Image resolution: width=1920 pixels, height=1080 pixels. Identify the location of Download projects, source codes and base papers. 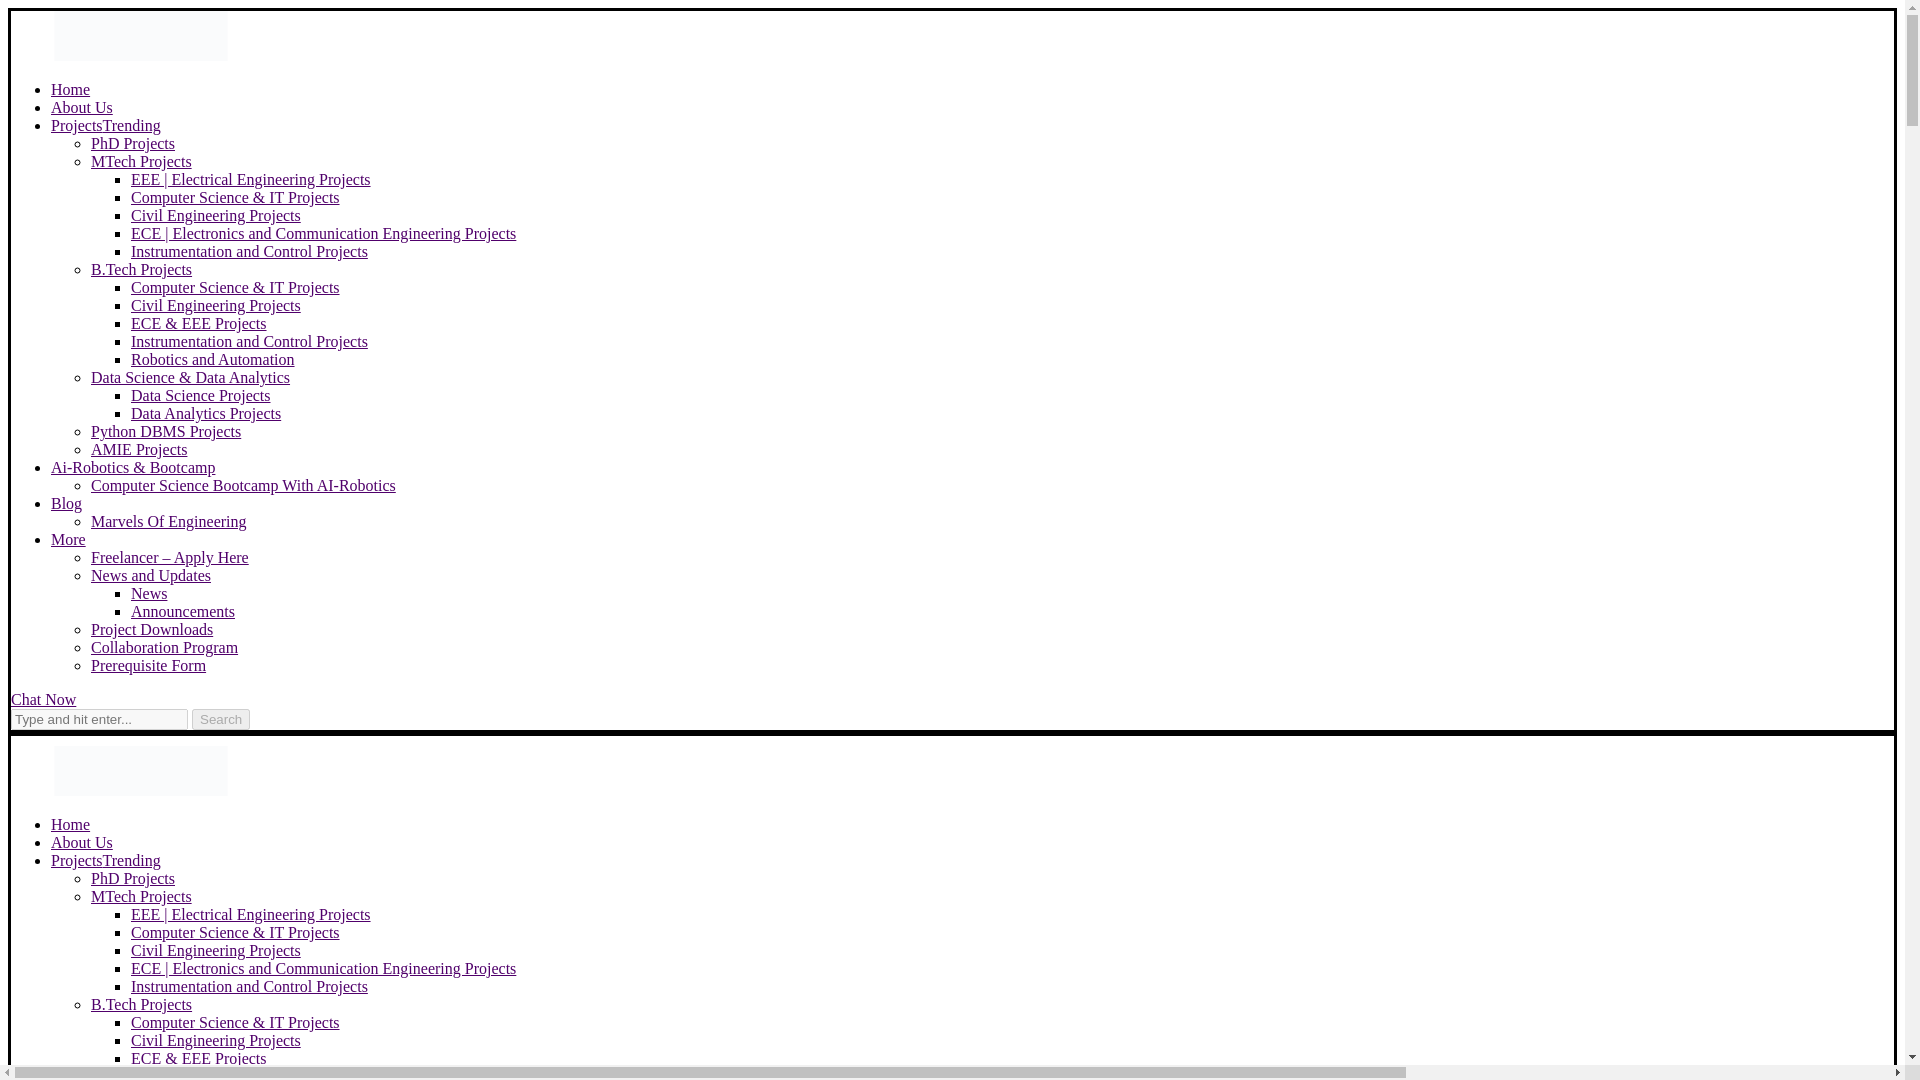
(152, 630).